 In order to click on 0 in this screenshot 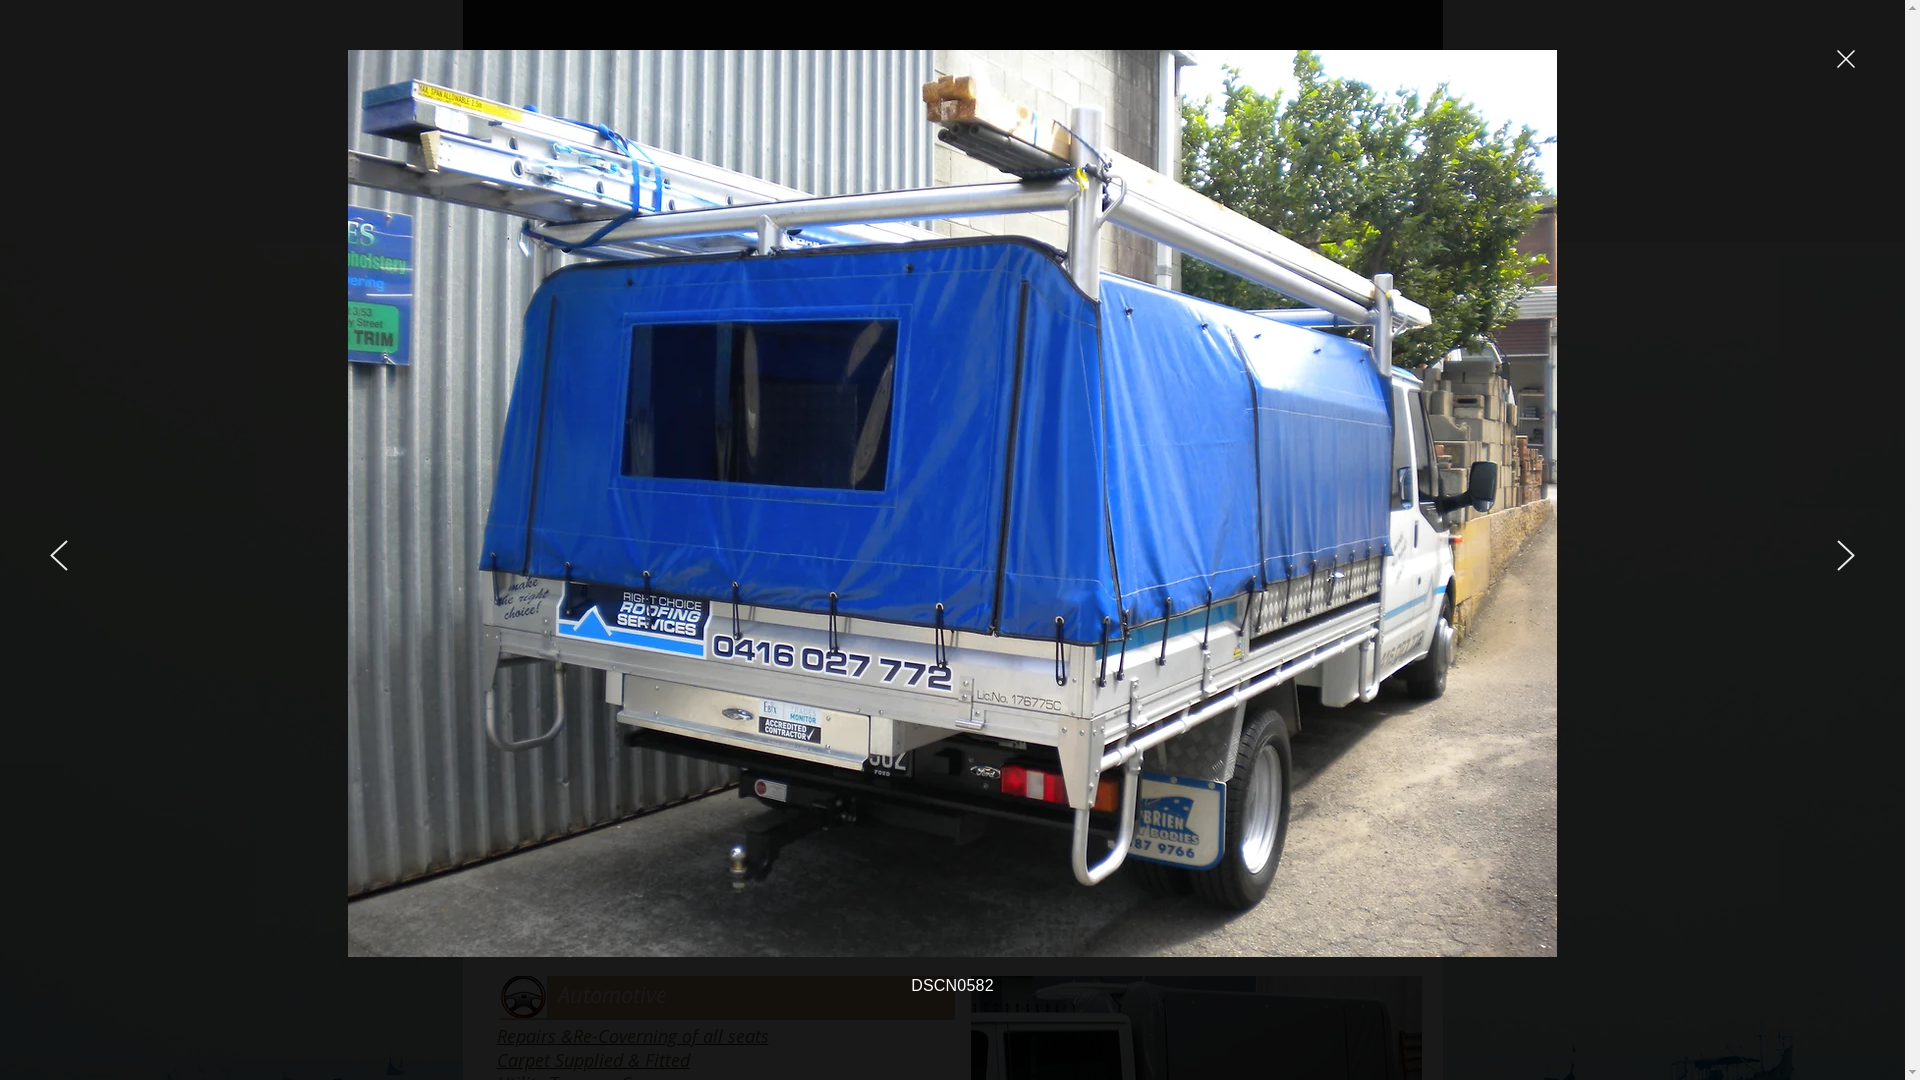, I will do `click(1426, 75)`.